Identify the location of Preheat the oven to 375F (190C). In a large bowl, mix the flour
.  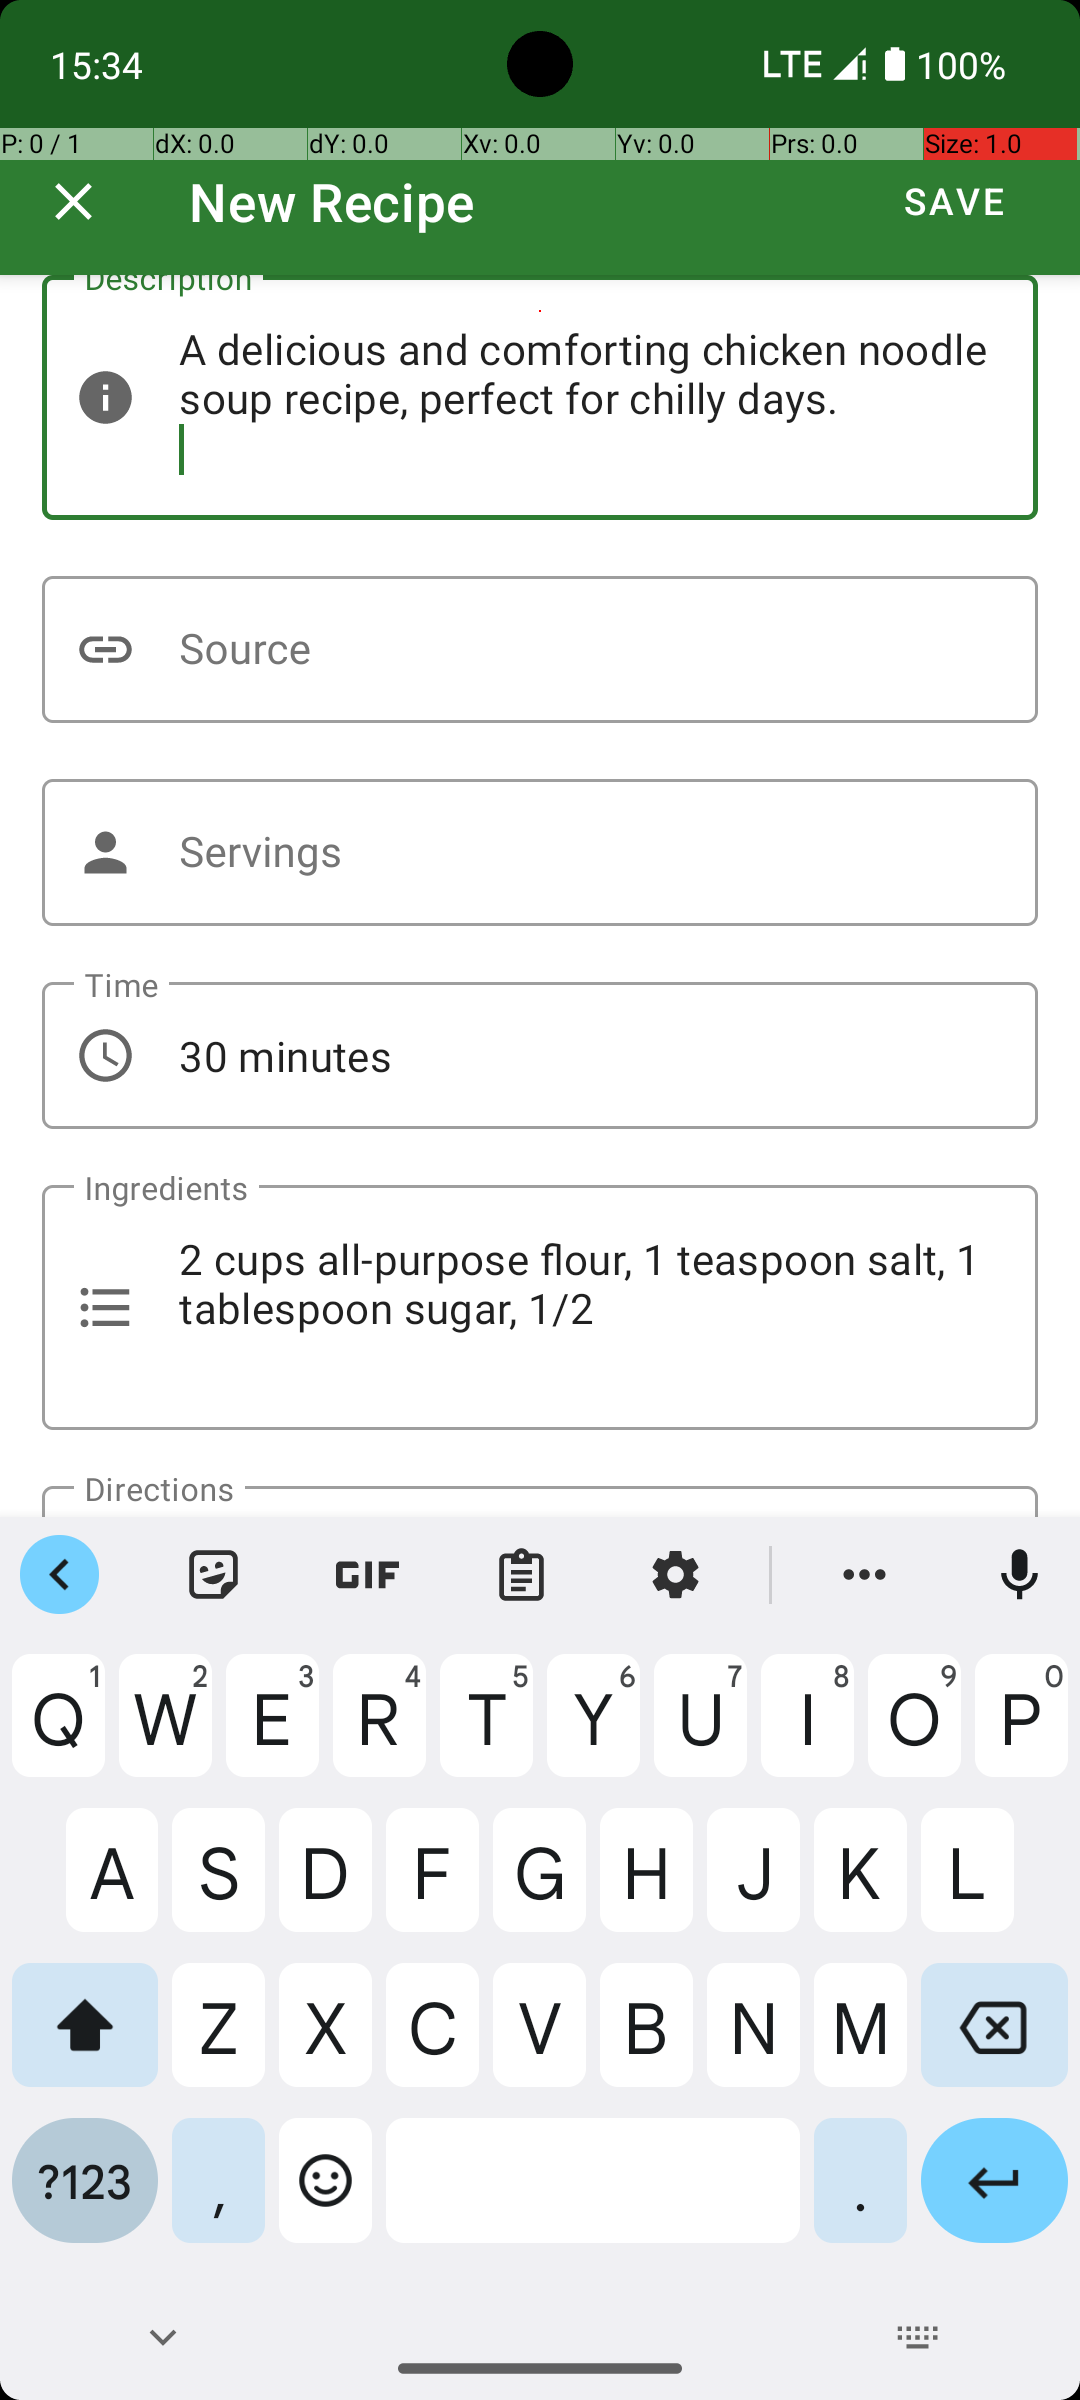
(540, 1502).